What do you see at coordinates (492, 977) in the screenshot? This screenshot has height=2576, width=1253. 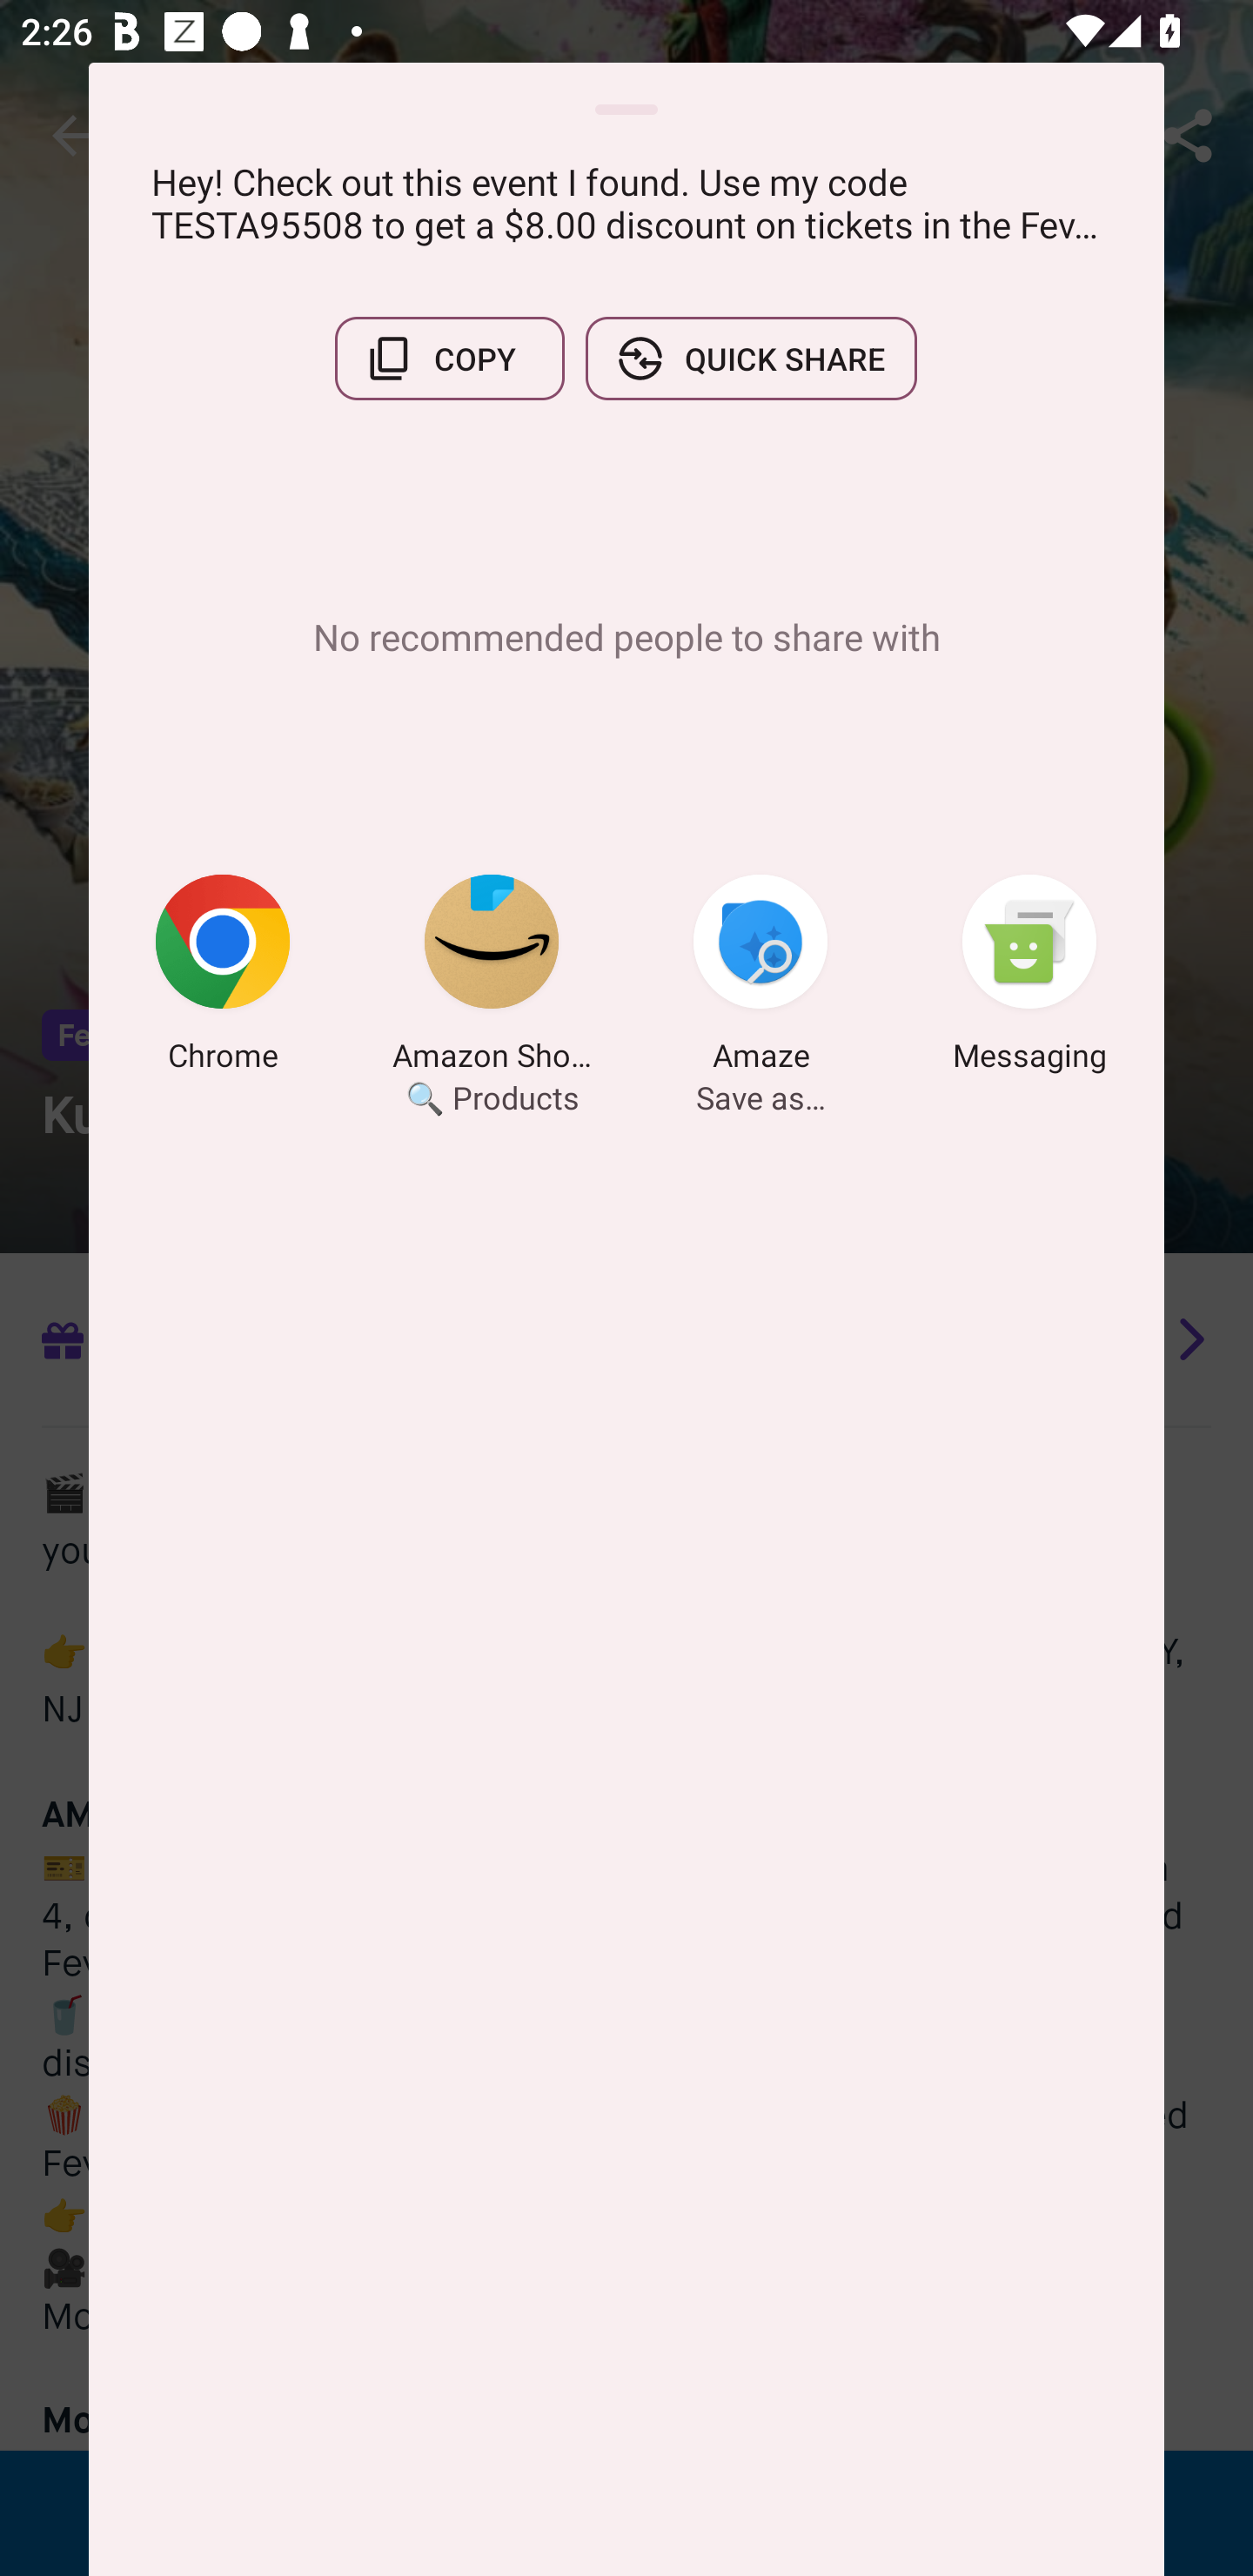 I see `Amazon Shopping 🔍 Products` at bounding box center [492, 977].